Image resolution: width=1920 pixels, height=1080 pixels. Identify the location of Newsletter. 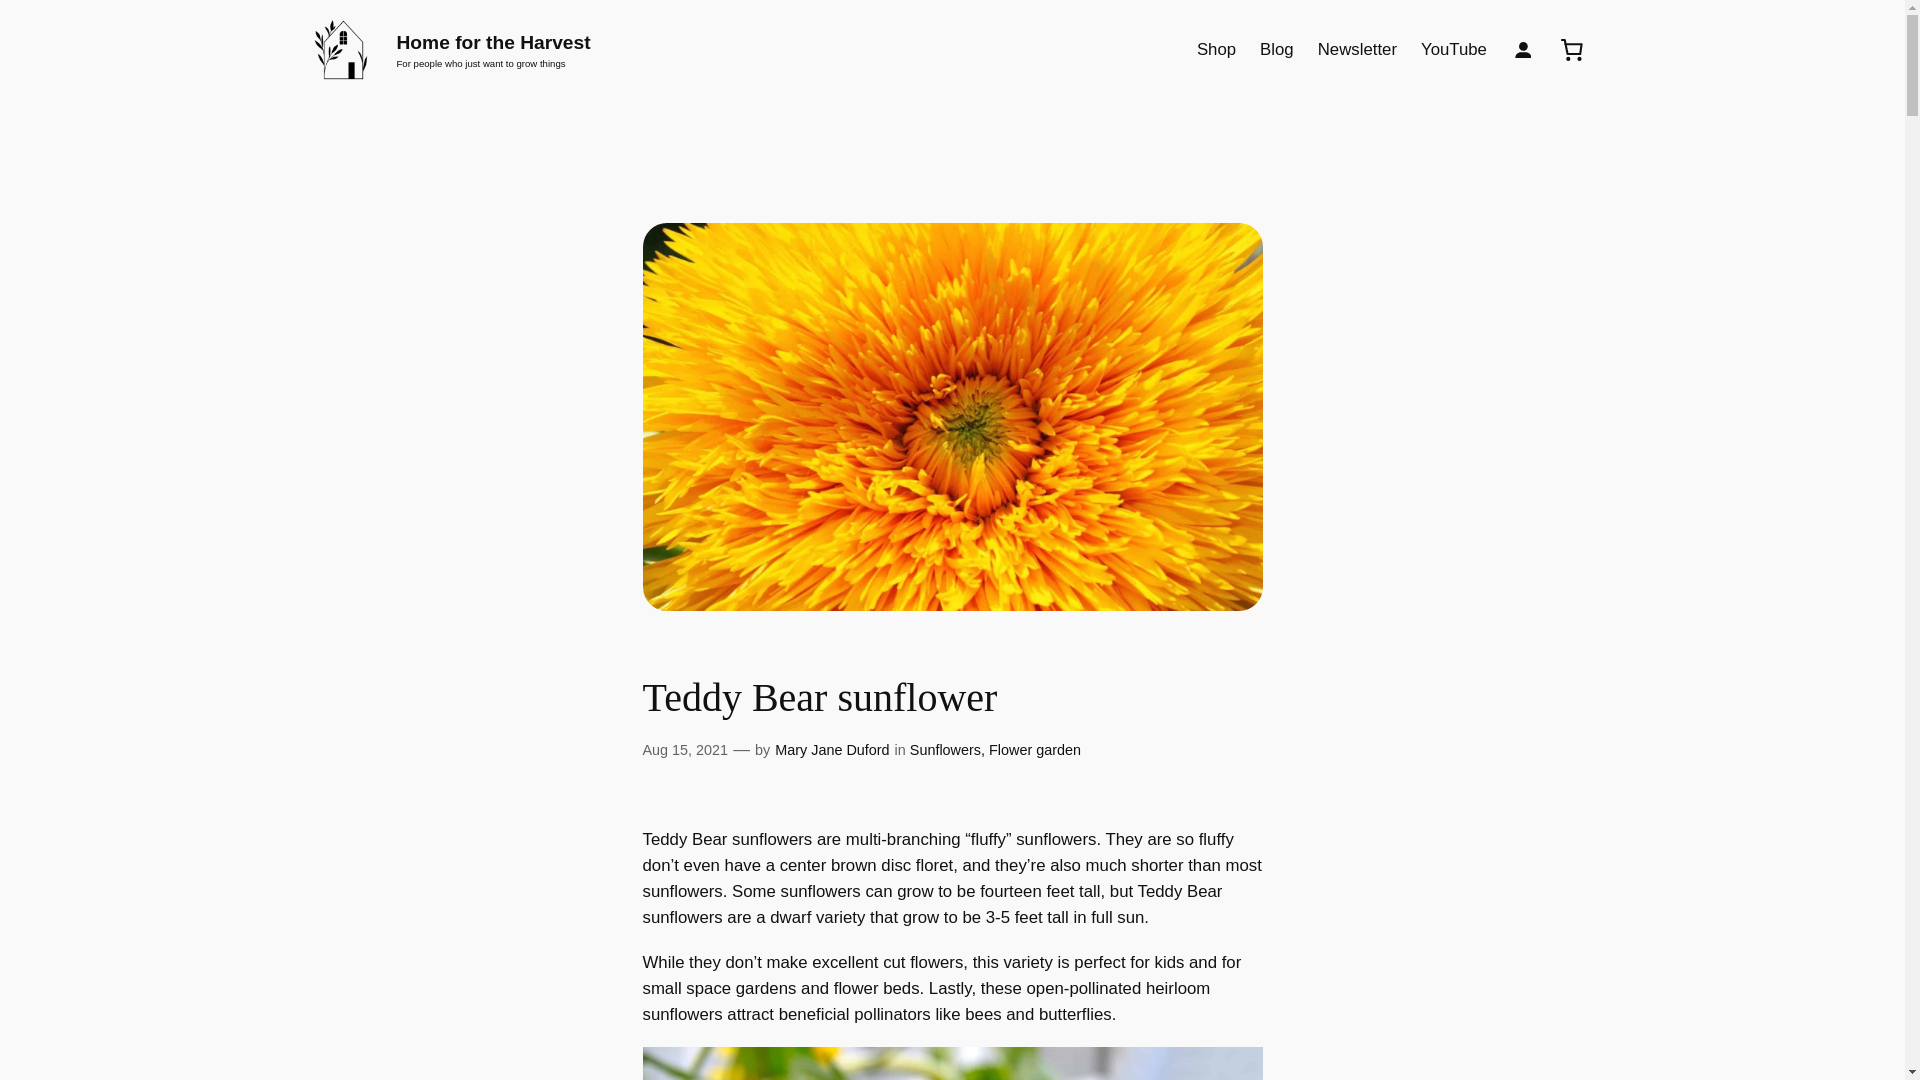
(1357, 49).